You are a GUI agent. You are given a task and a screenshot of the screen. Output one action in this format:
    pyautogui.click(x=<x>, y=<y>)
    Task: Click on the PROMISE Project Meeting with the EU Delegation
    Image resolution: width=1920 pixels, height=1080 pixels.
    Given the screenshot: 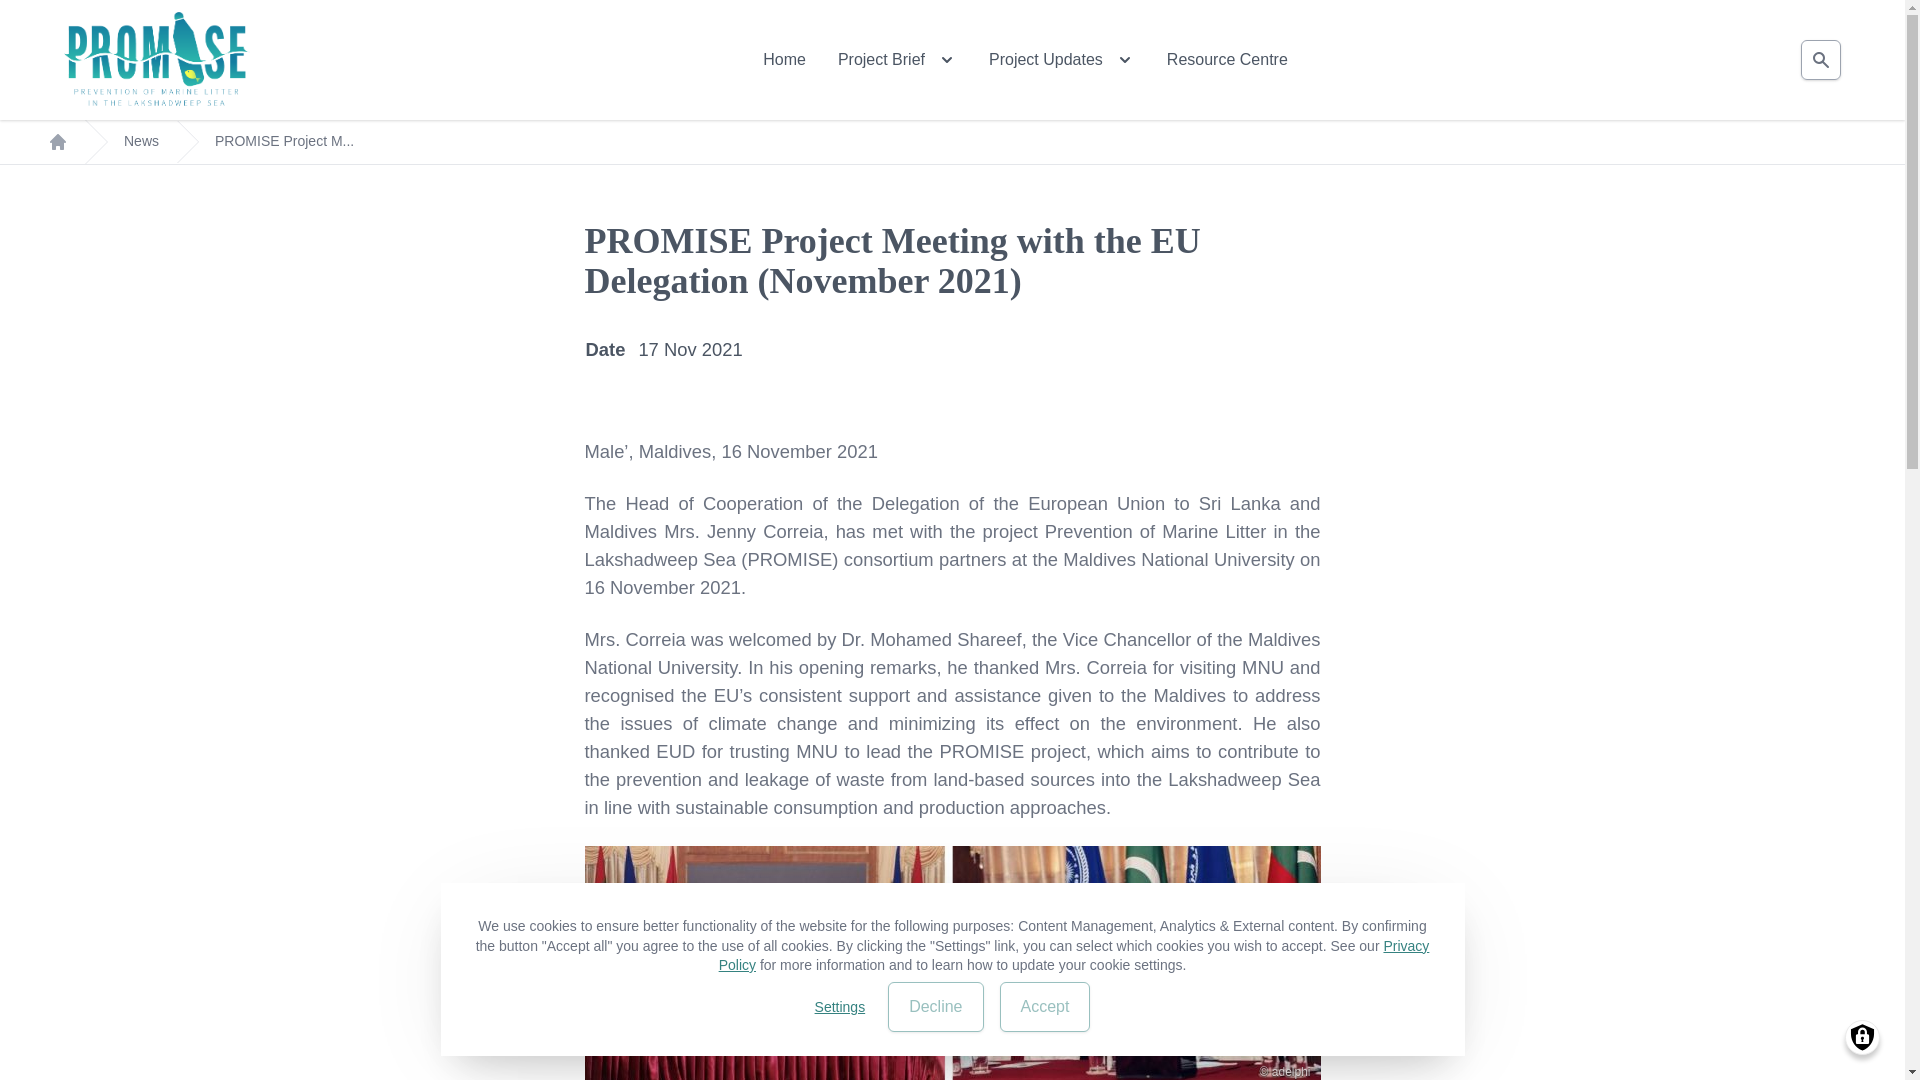 What is the action you would take?
    pyautogui.click(x=952, y=962)
    